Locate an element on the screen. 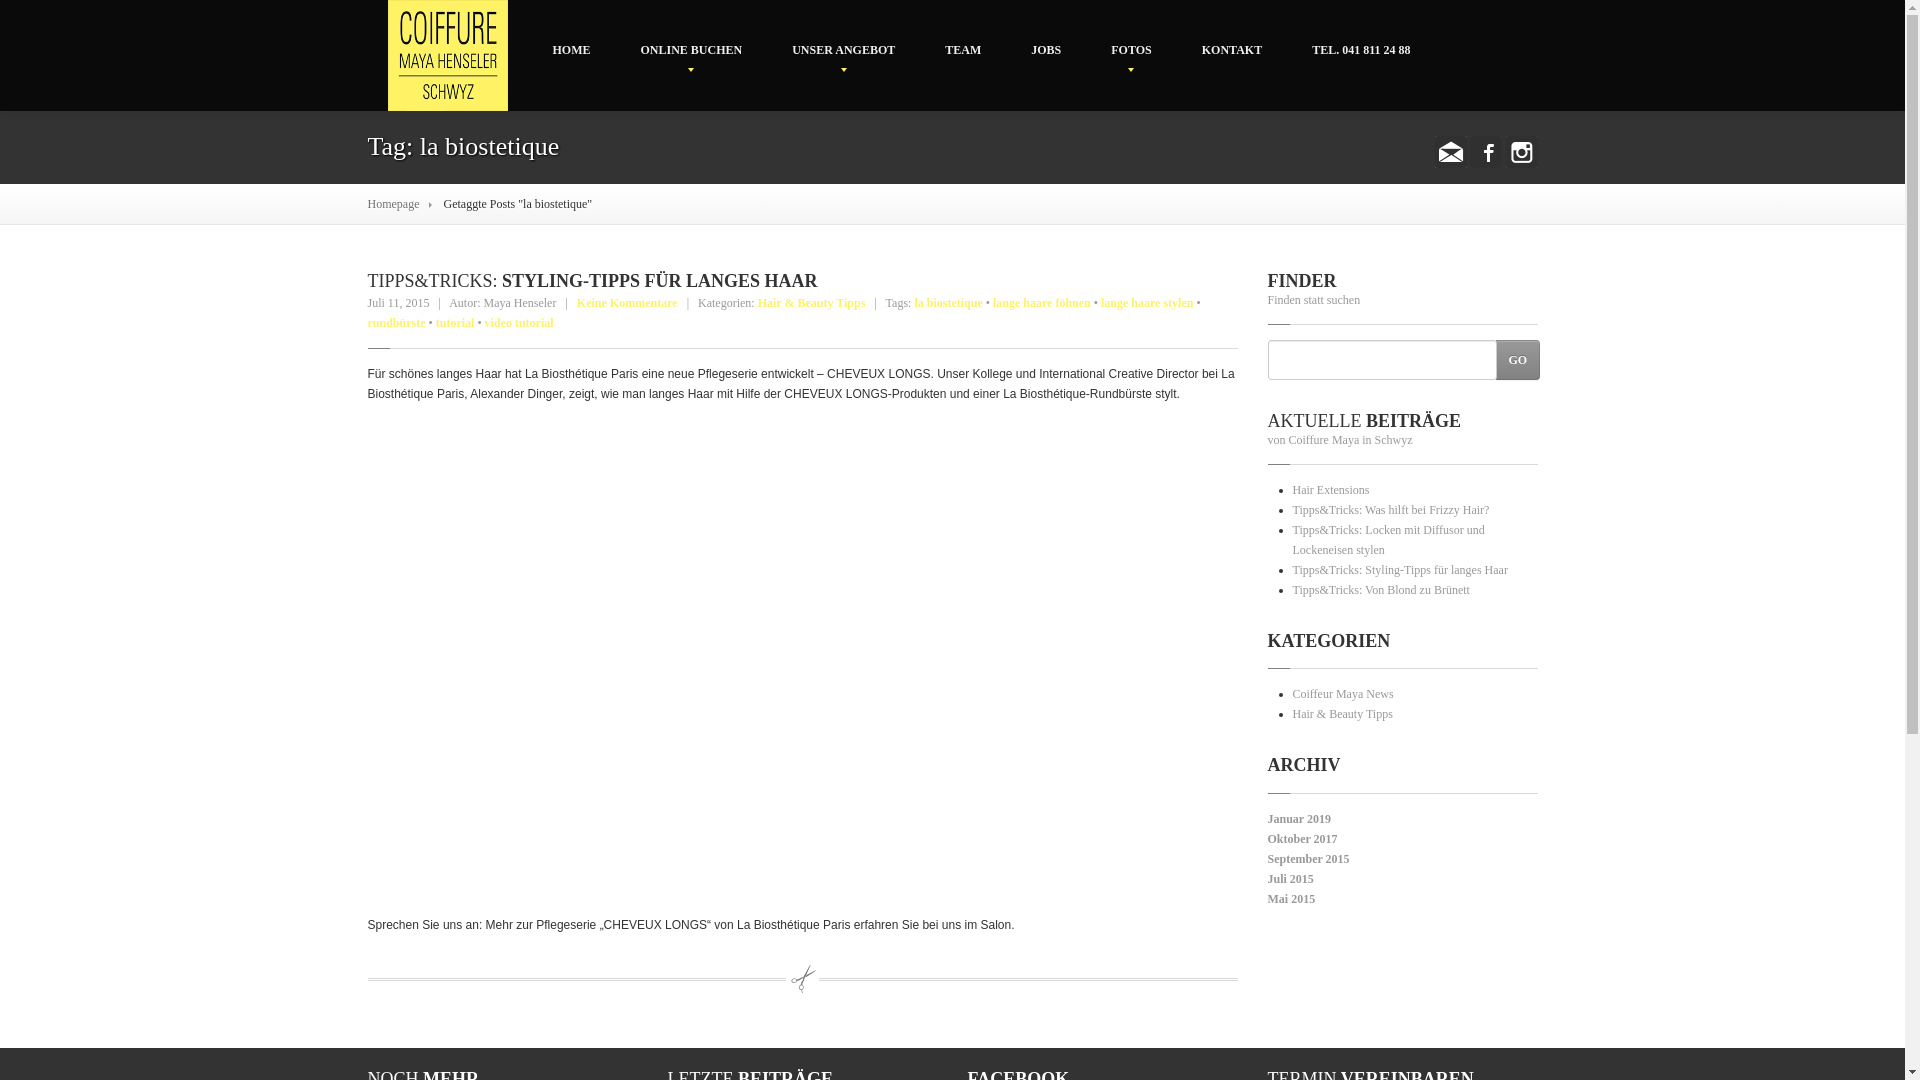 The height and width of the screenshot is (1080, 1920). Mai 2015 is located at coordinates (1292, 899).